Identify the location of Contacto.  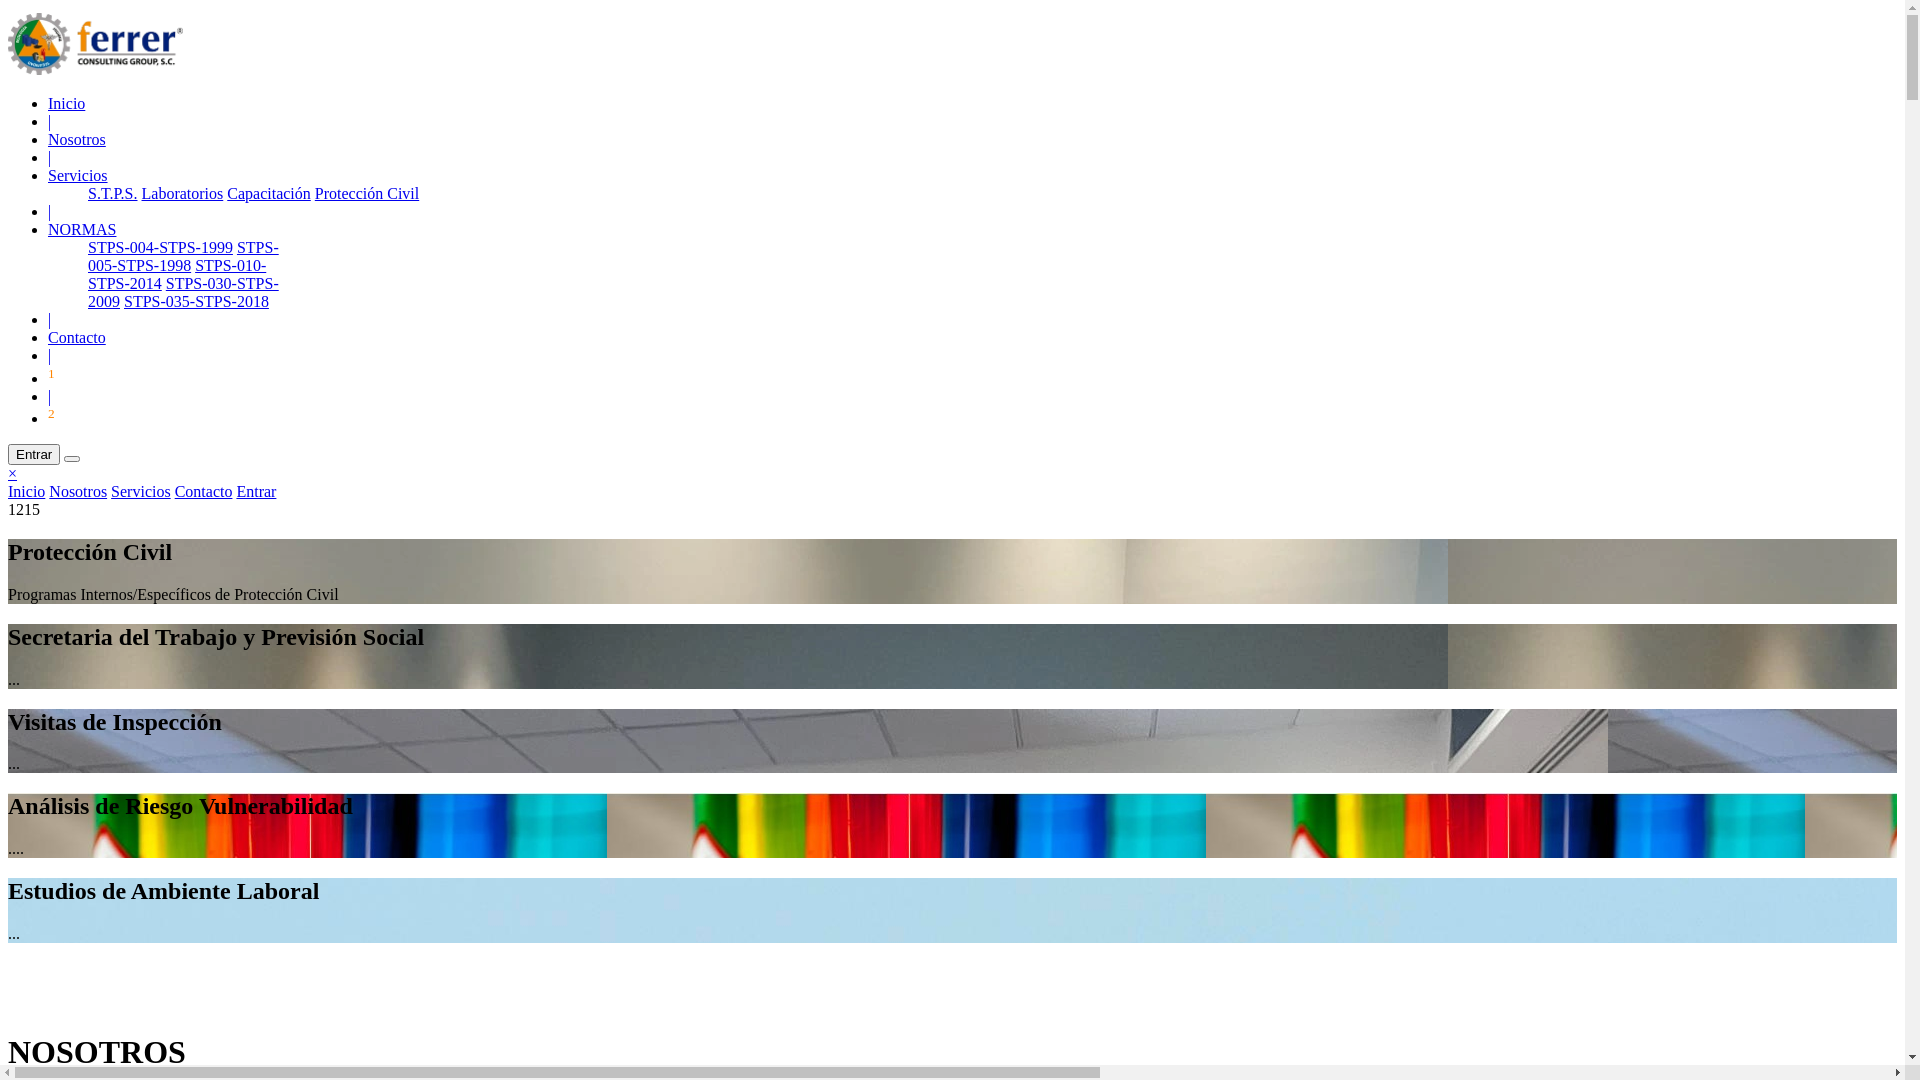
(77, 338).